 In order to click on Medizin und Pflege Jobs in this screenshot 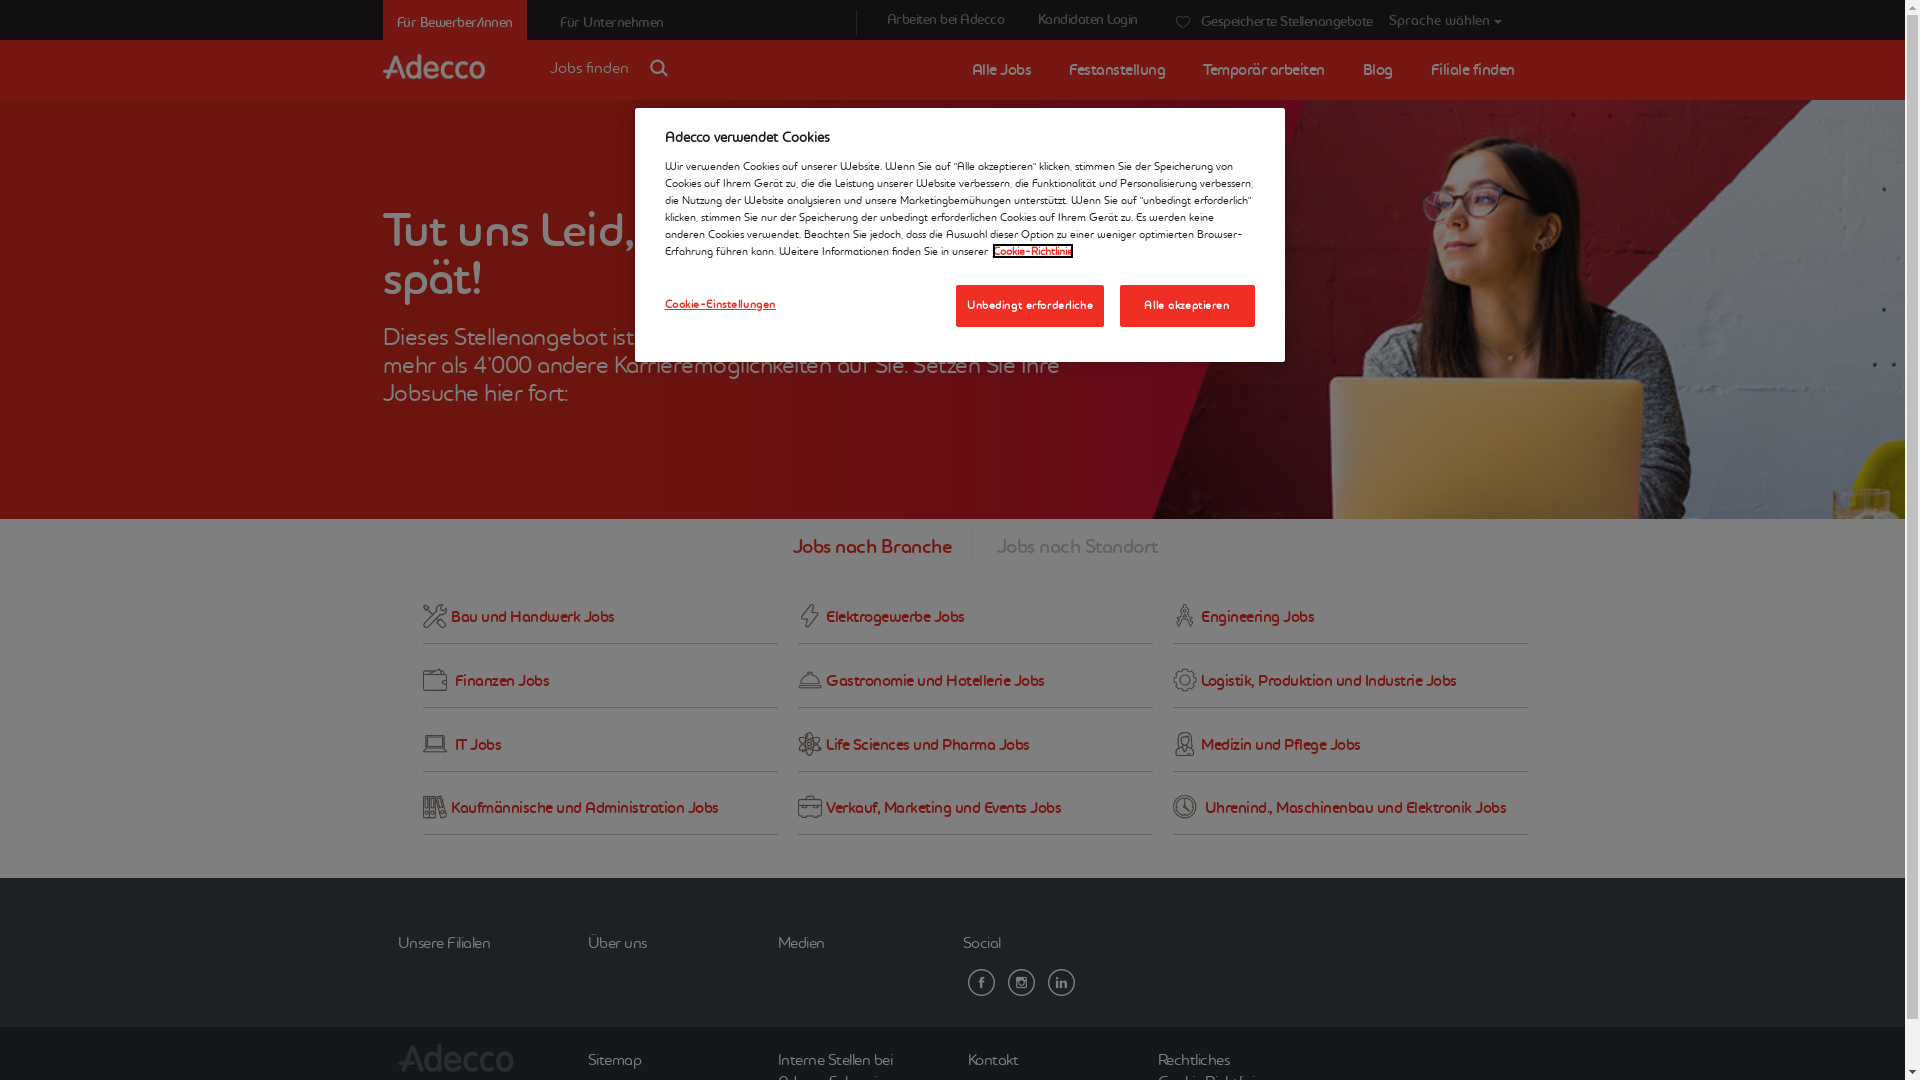, I will do `click(1350, 746)`.